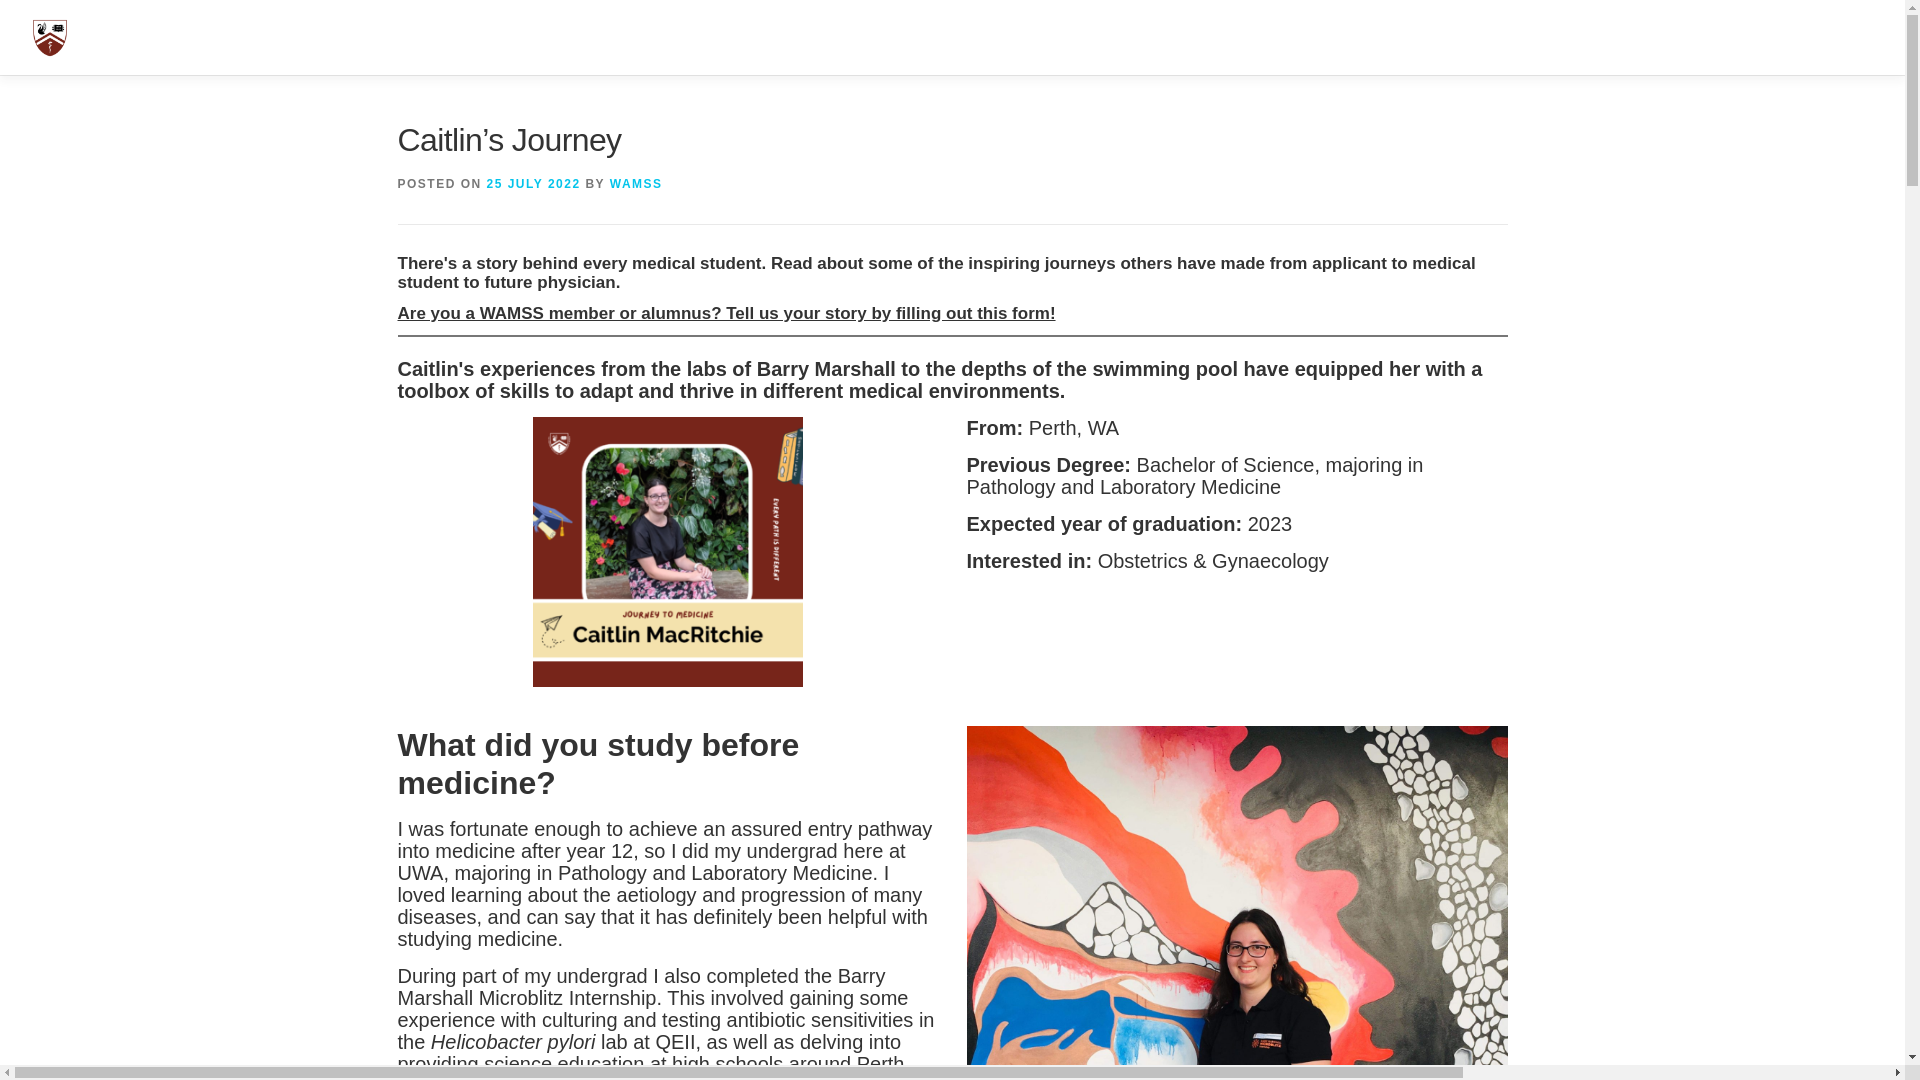 The width and height of the screenshot is (1920, 1080). What do you see at coordinates (1840, 37) in the screenshot?
I see `LOG IN` at bounding box center [1840, 37].